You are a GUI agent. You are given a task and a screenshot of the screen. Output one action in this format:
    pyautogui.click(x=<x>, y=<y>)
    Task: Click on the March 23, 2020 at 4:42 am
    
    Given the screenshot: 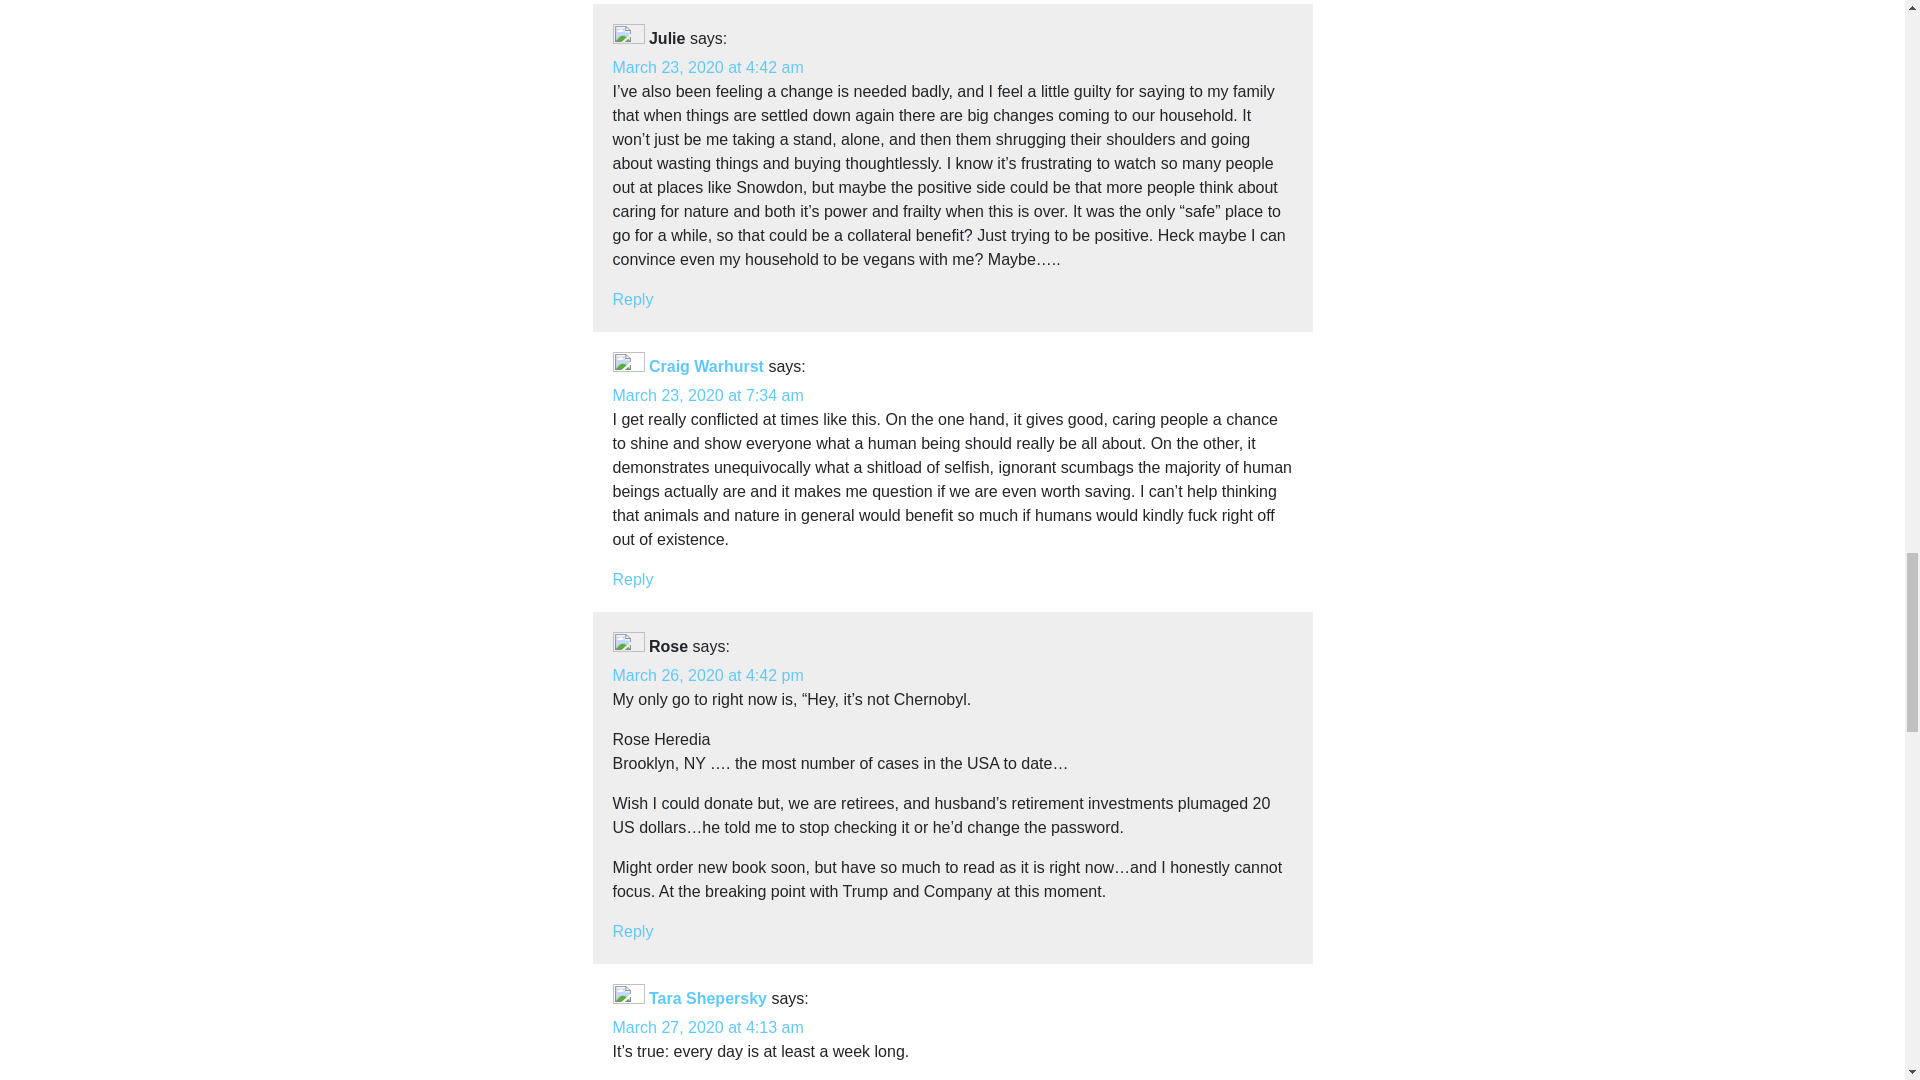 What is the action you would take?
    pyautogui.click(x=707, y=67)
    